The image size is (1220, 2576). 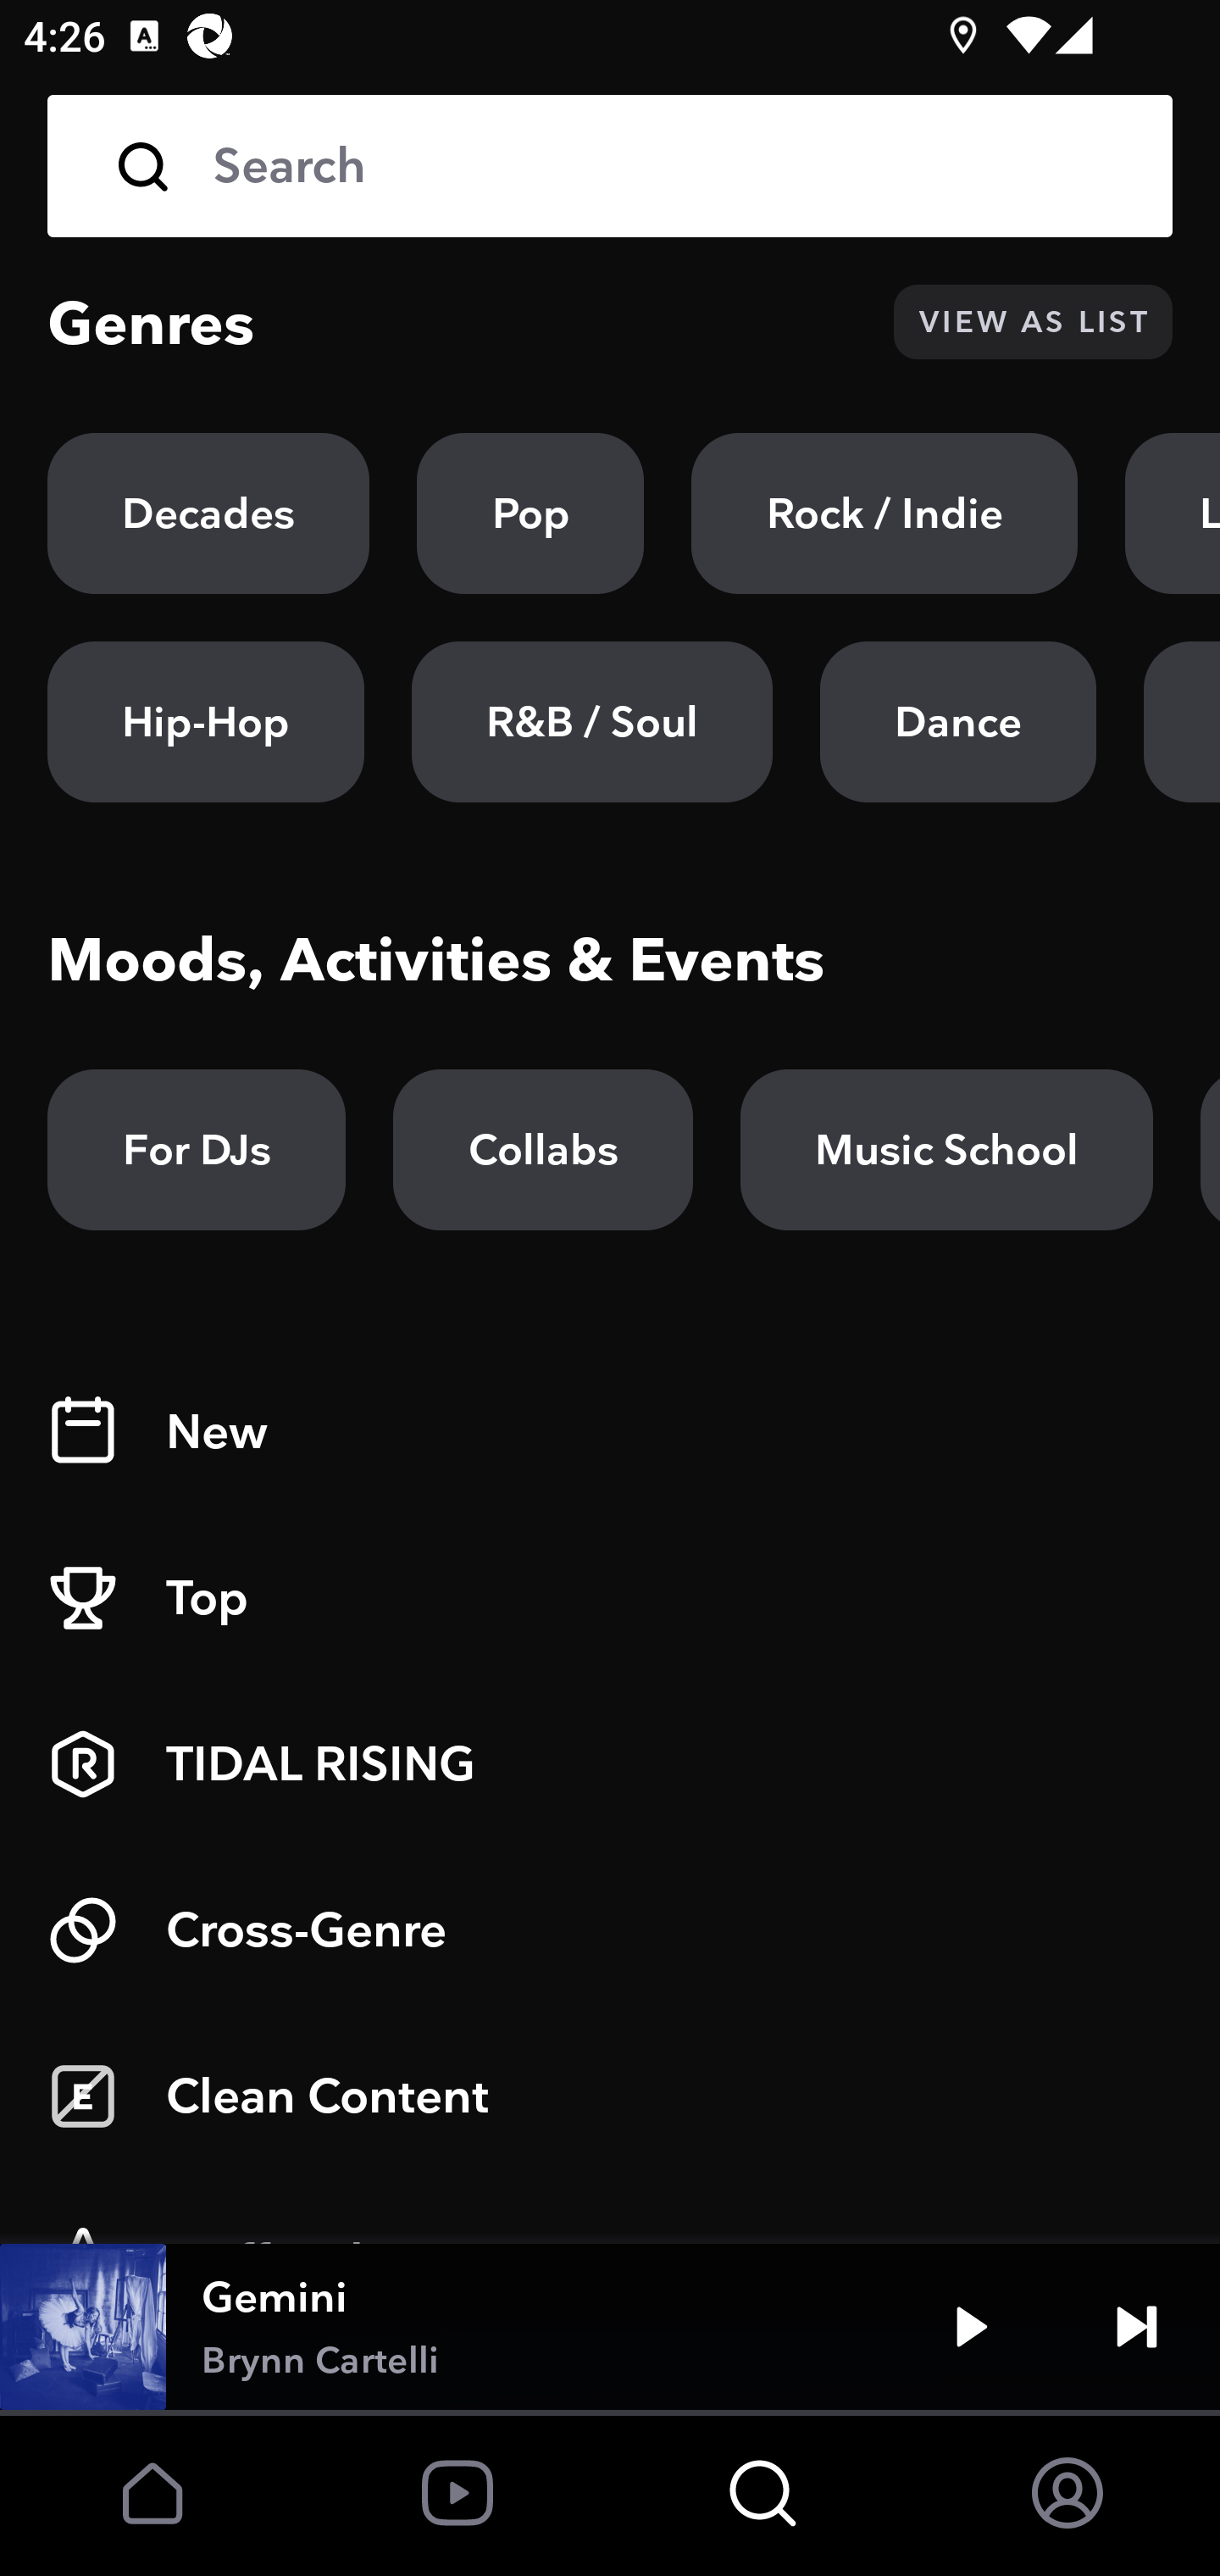 I want to click on Cross-Genre, so click(x=610, y=1930).